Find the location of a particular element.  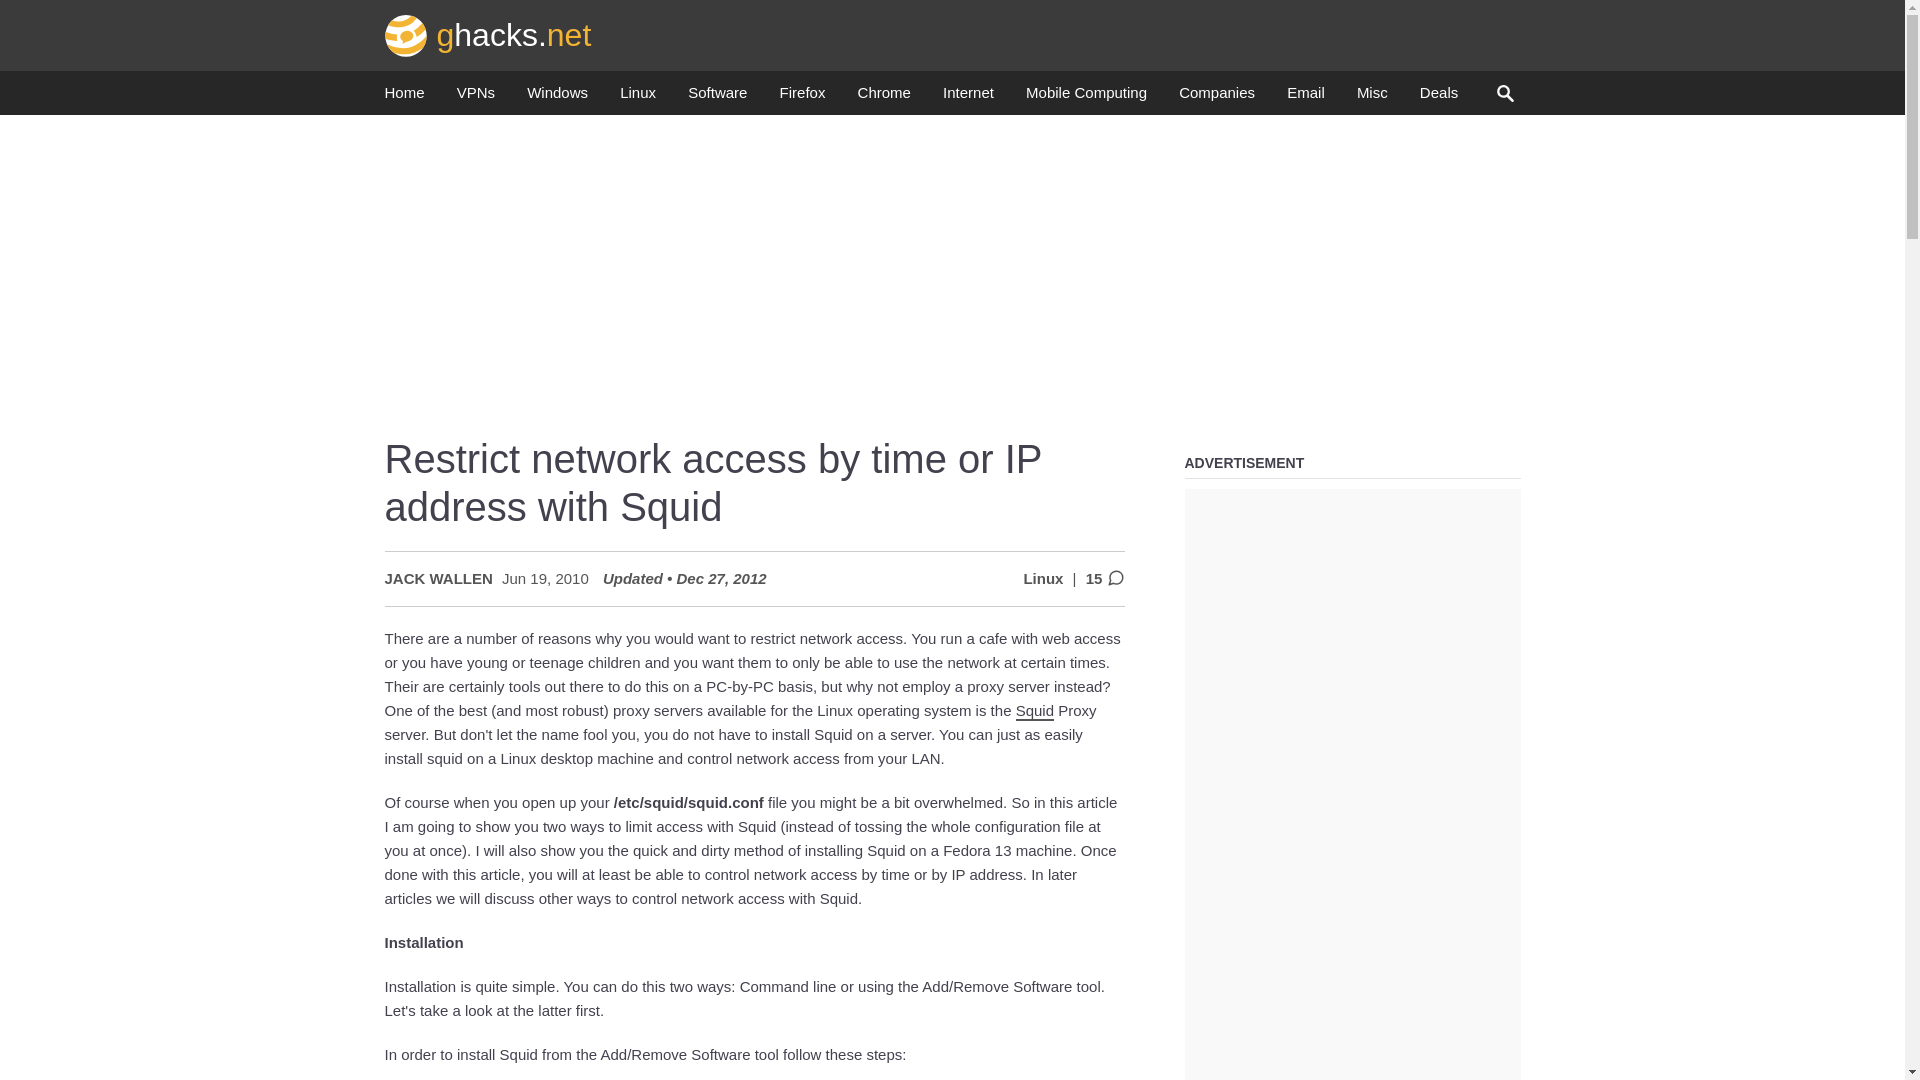

Deals is located at coordinates (1438, 98).